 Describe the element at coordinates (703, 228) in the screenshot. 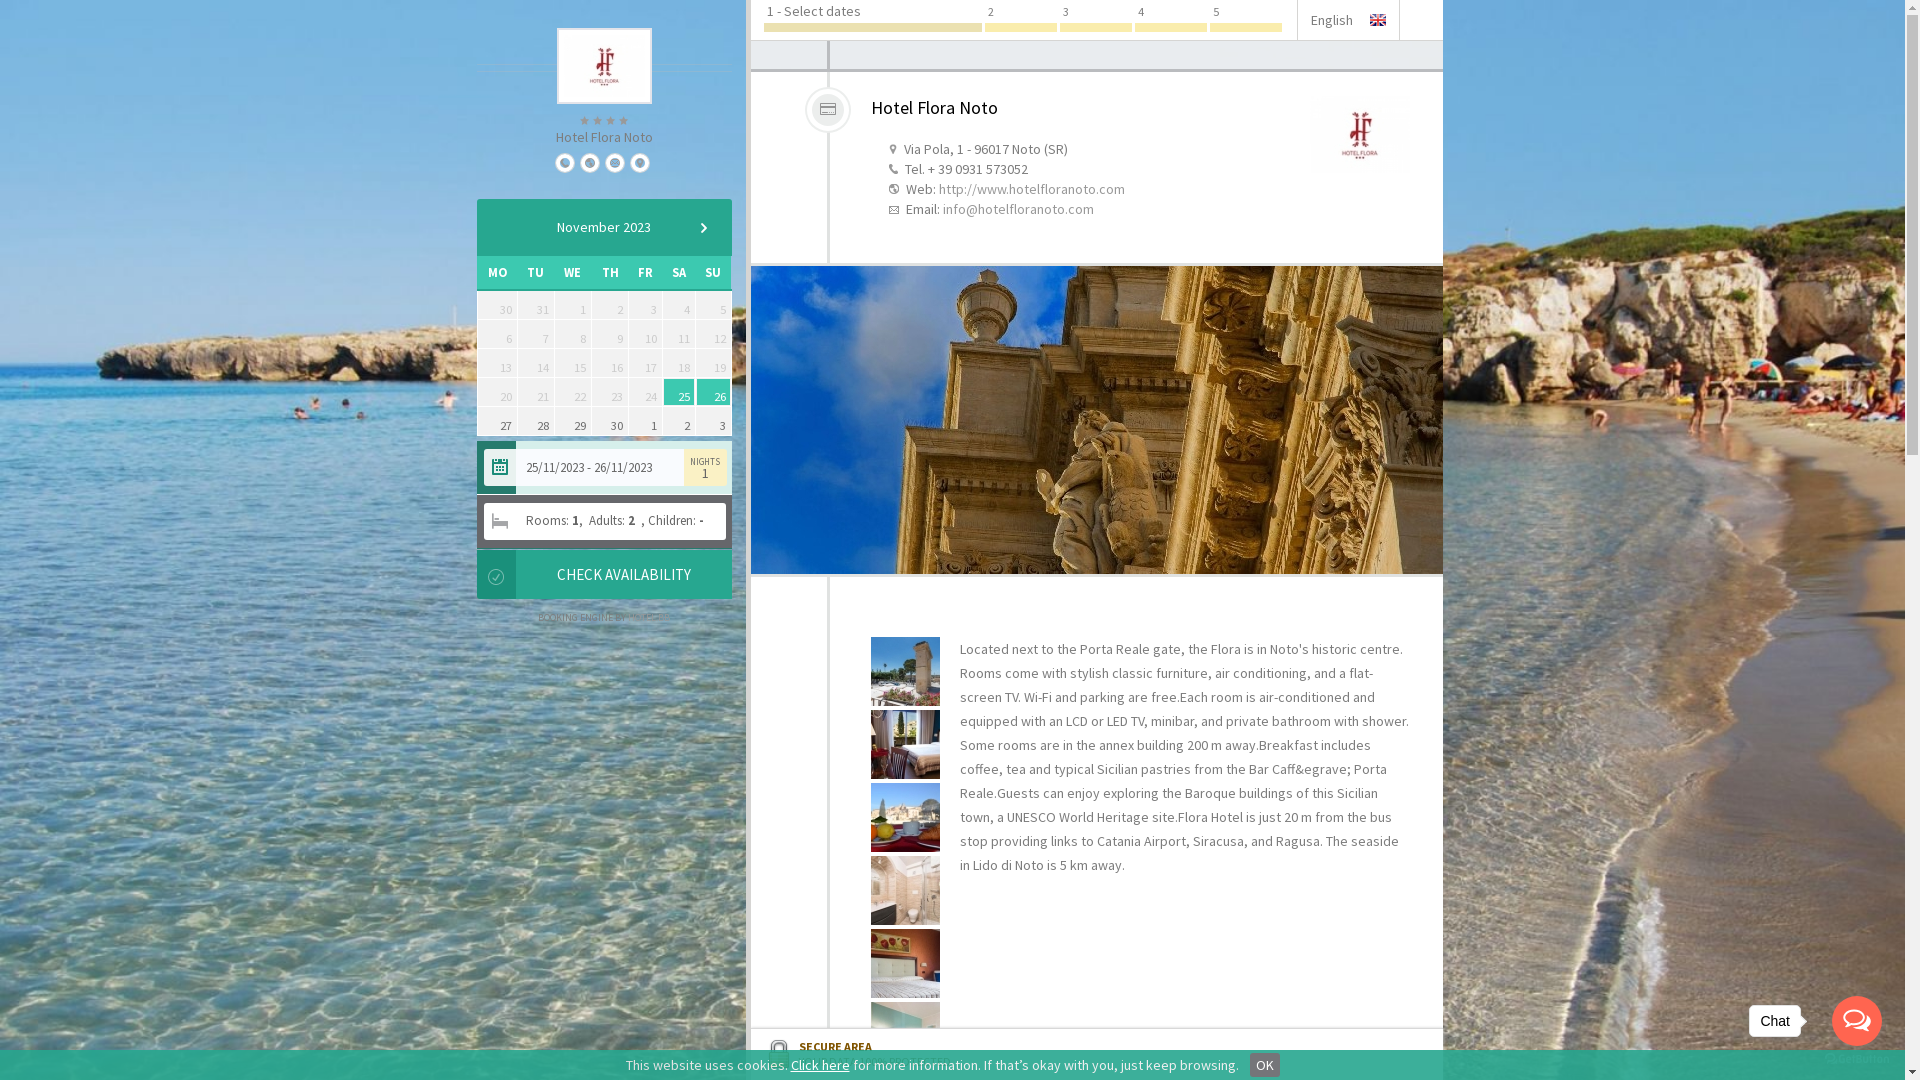

I see `Next` at that location.